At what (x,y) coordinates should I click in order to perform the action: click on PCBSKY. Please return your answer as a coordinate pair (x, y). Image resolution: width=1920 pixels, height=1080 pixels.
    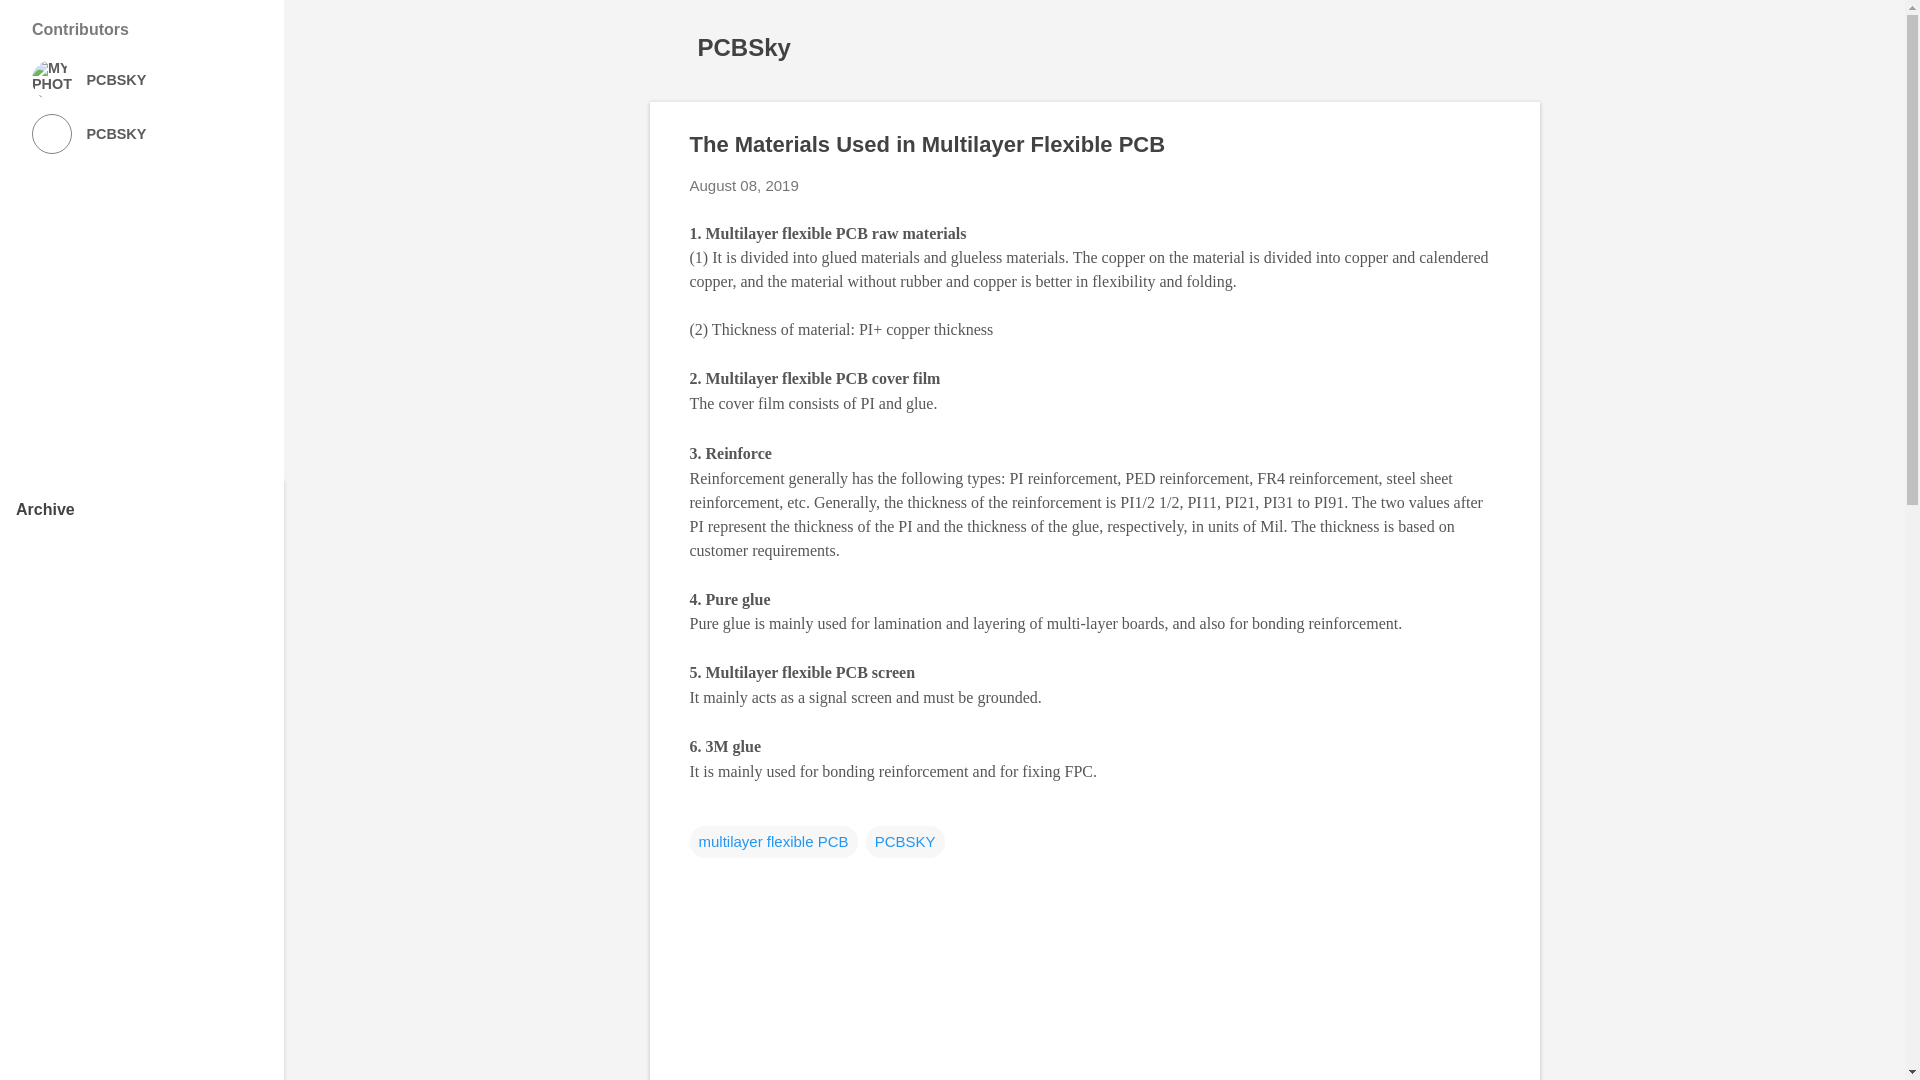
    Looking at the image, I should click on (142, 134).